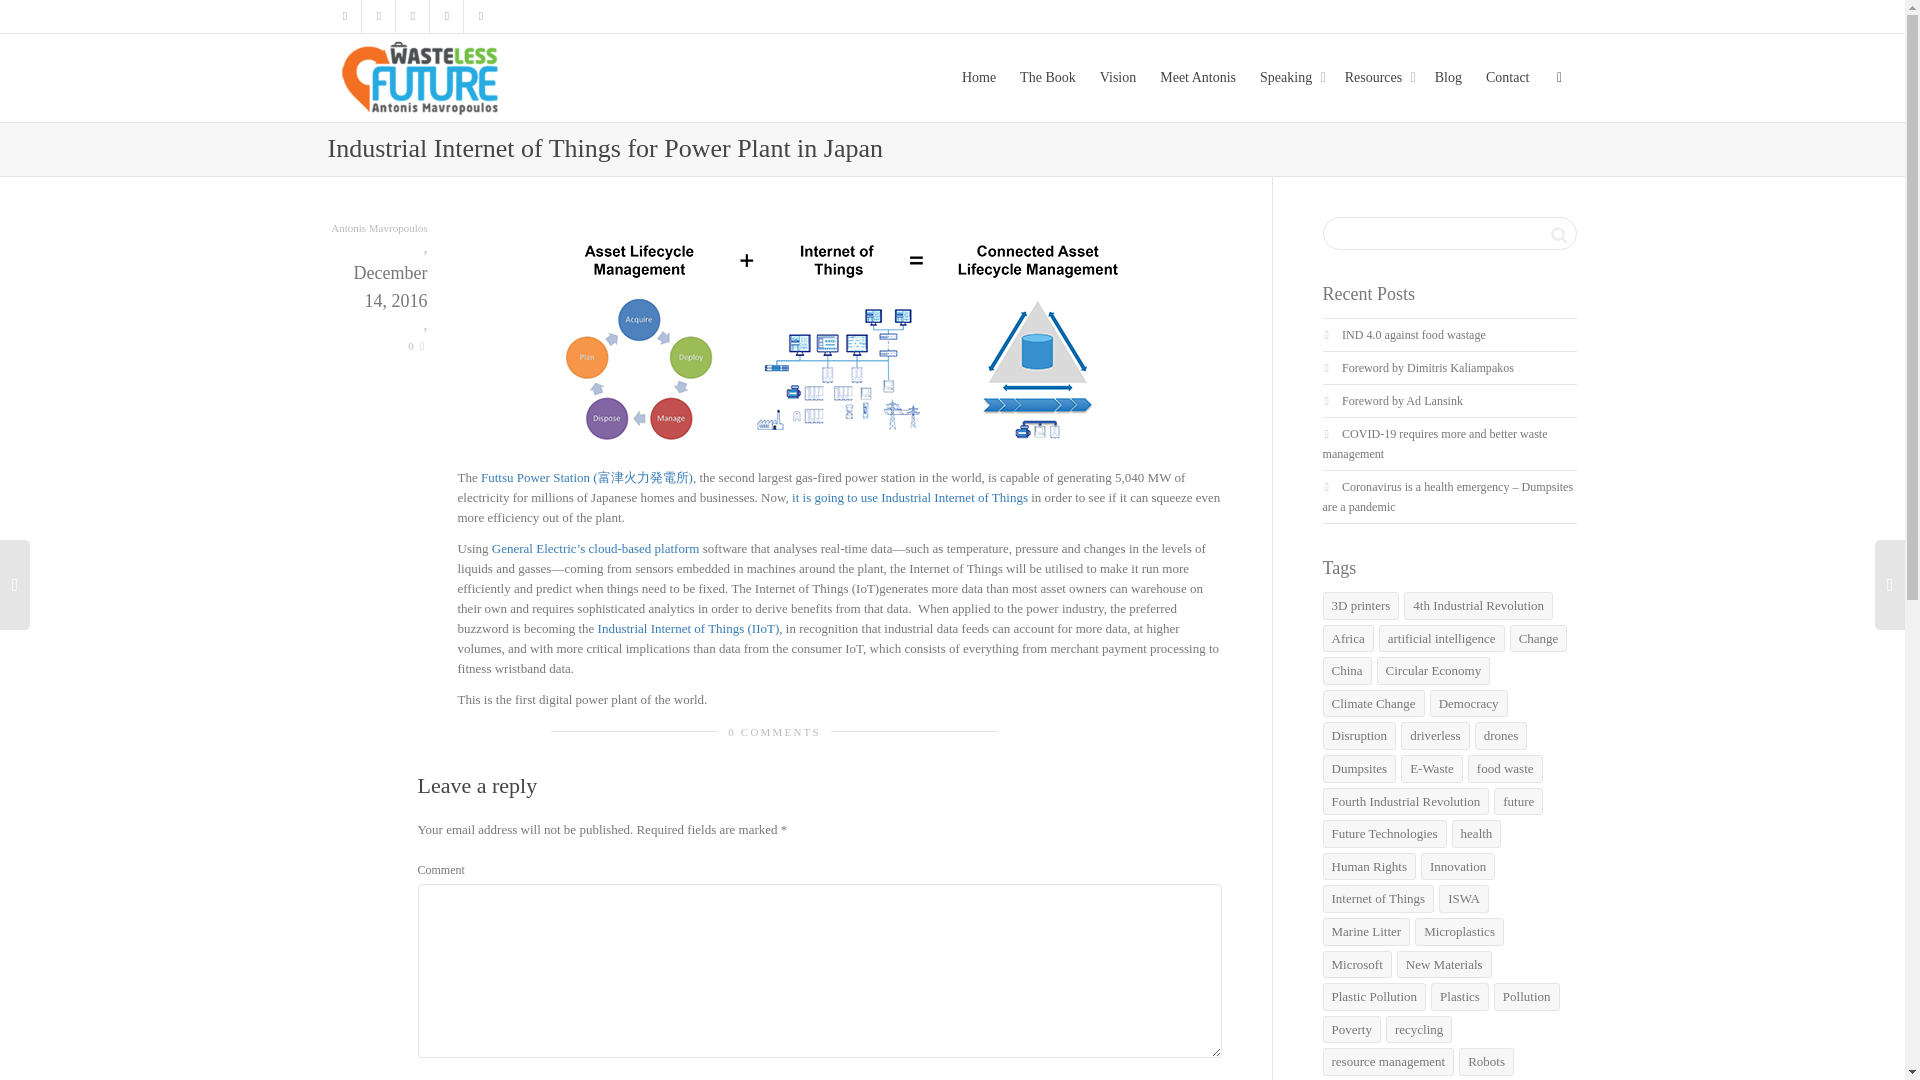 Image resolution: width=1920 pixels, height=1080 pixels. I want to click on December 14, 2016, so click(378, 302).